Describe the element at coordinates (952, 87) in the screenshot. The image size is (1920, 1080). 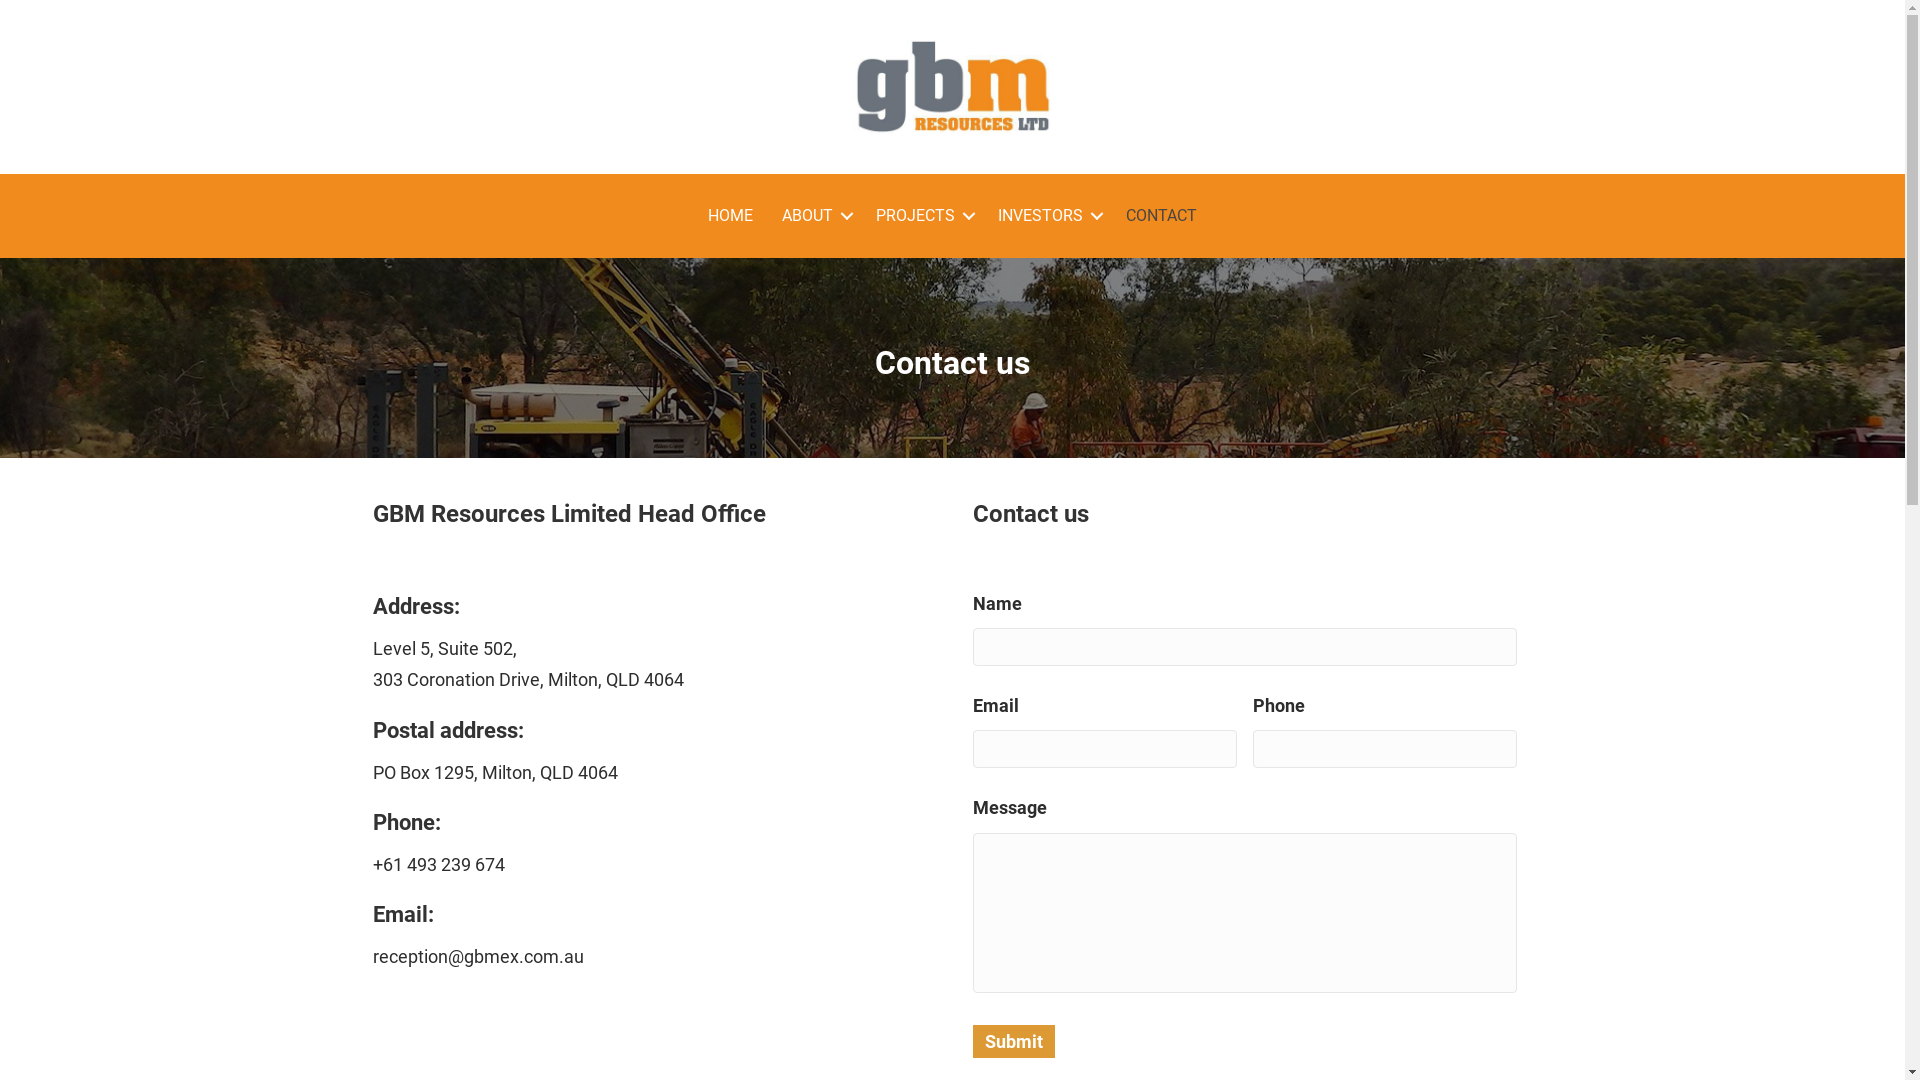
I see `GBM` at that location.